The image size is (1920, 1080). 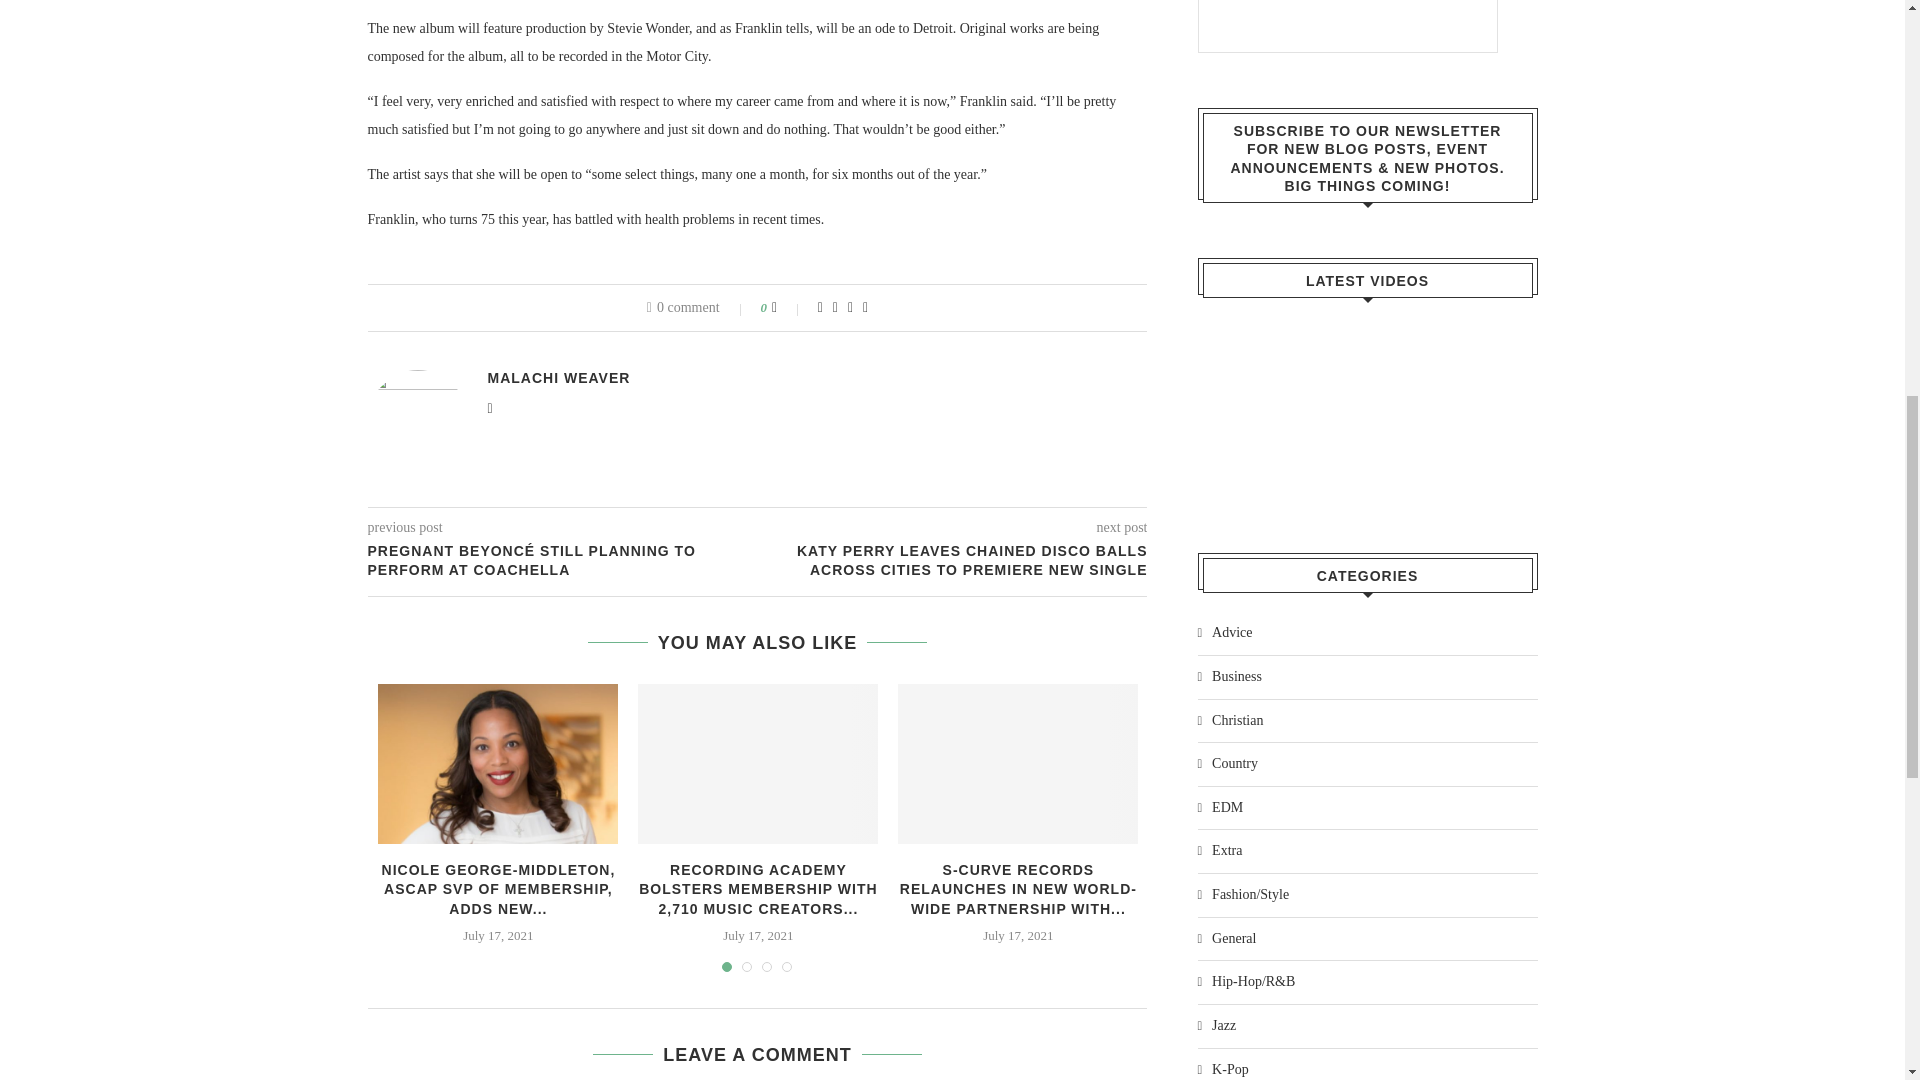 What do you see at coordinates (559, 378) in the screenshot?
I see `Author Malachi Weaver` at bounding box center [559, 378].